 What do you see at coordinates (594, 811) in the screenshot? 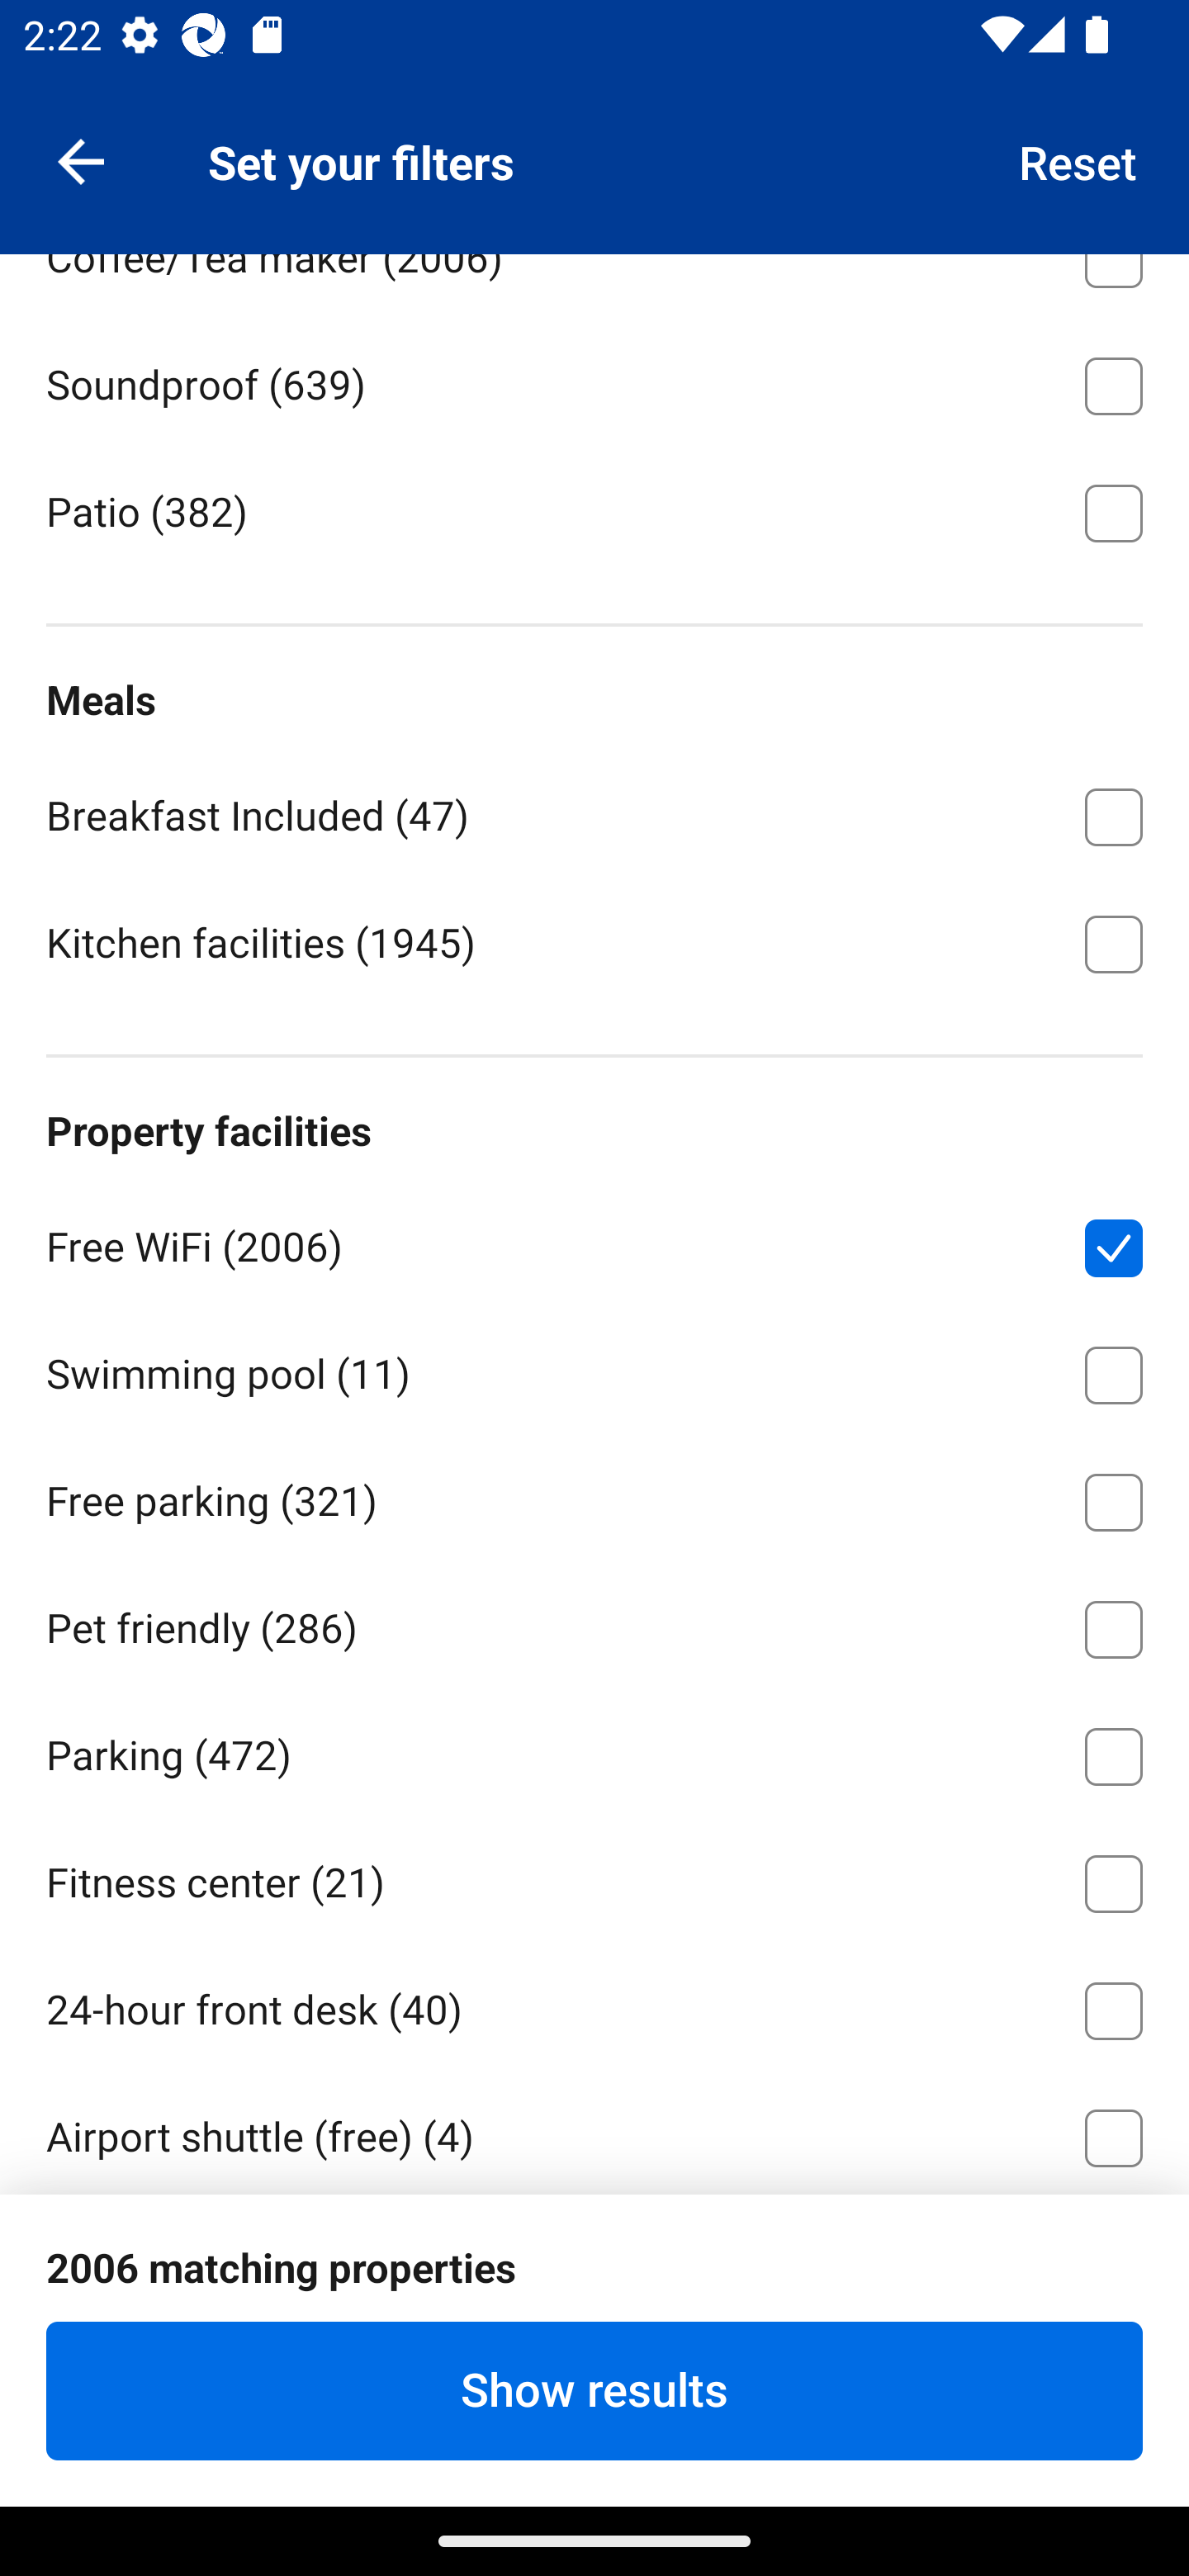
I see `Breakfast Included ⁦(47)` at bounding box center [594, 811].